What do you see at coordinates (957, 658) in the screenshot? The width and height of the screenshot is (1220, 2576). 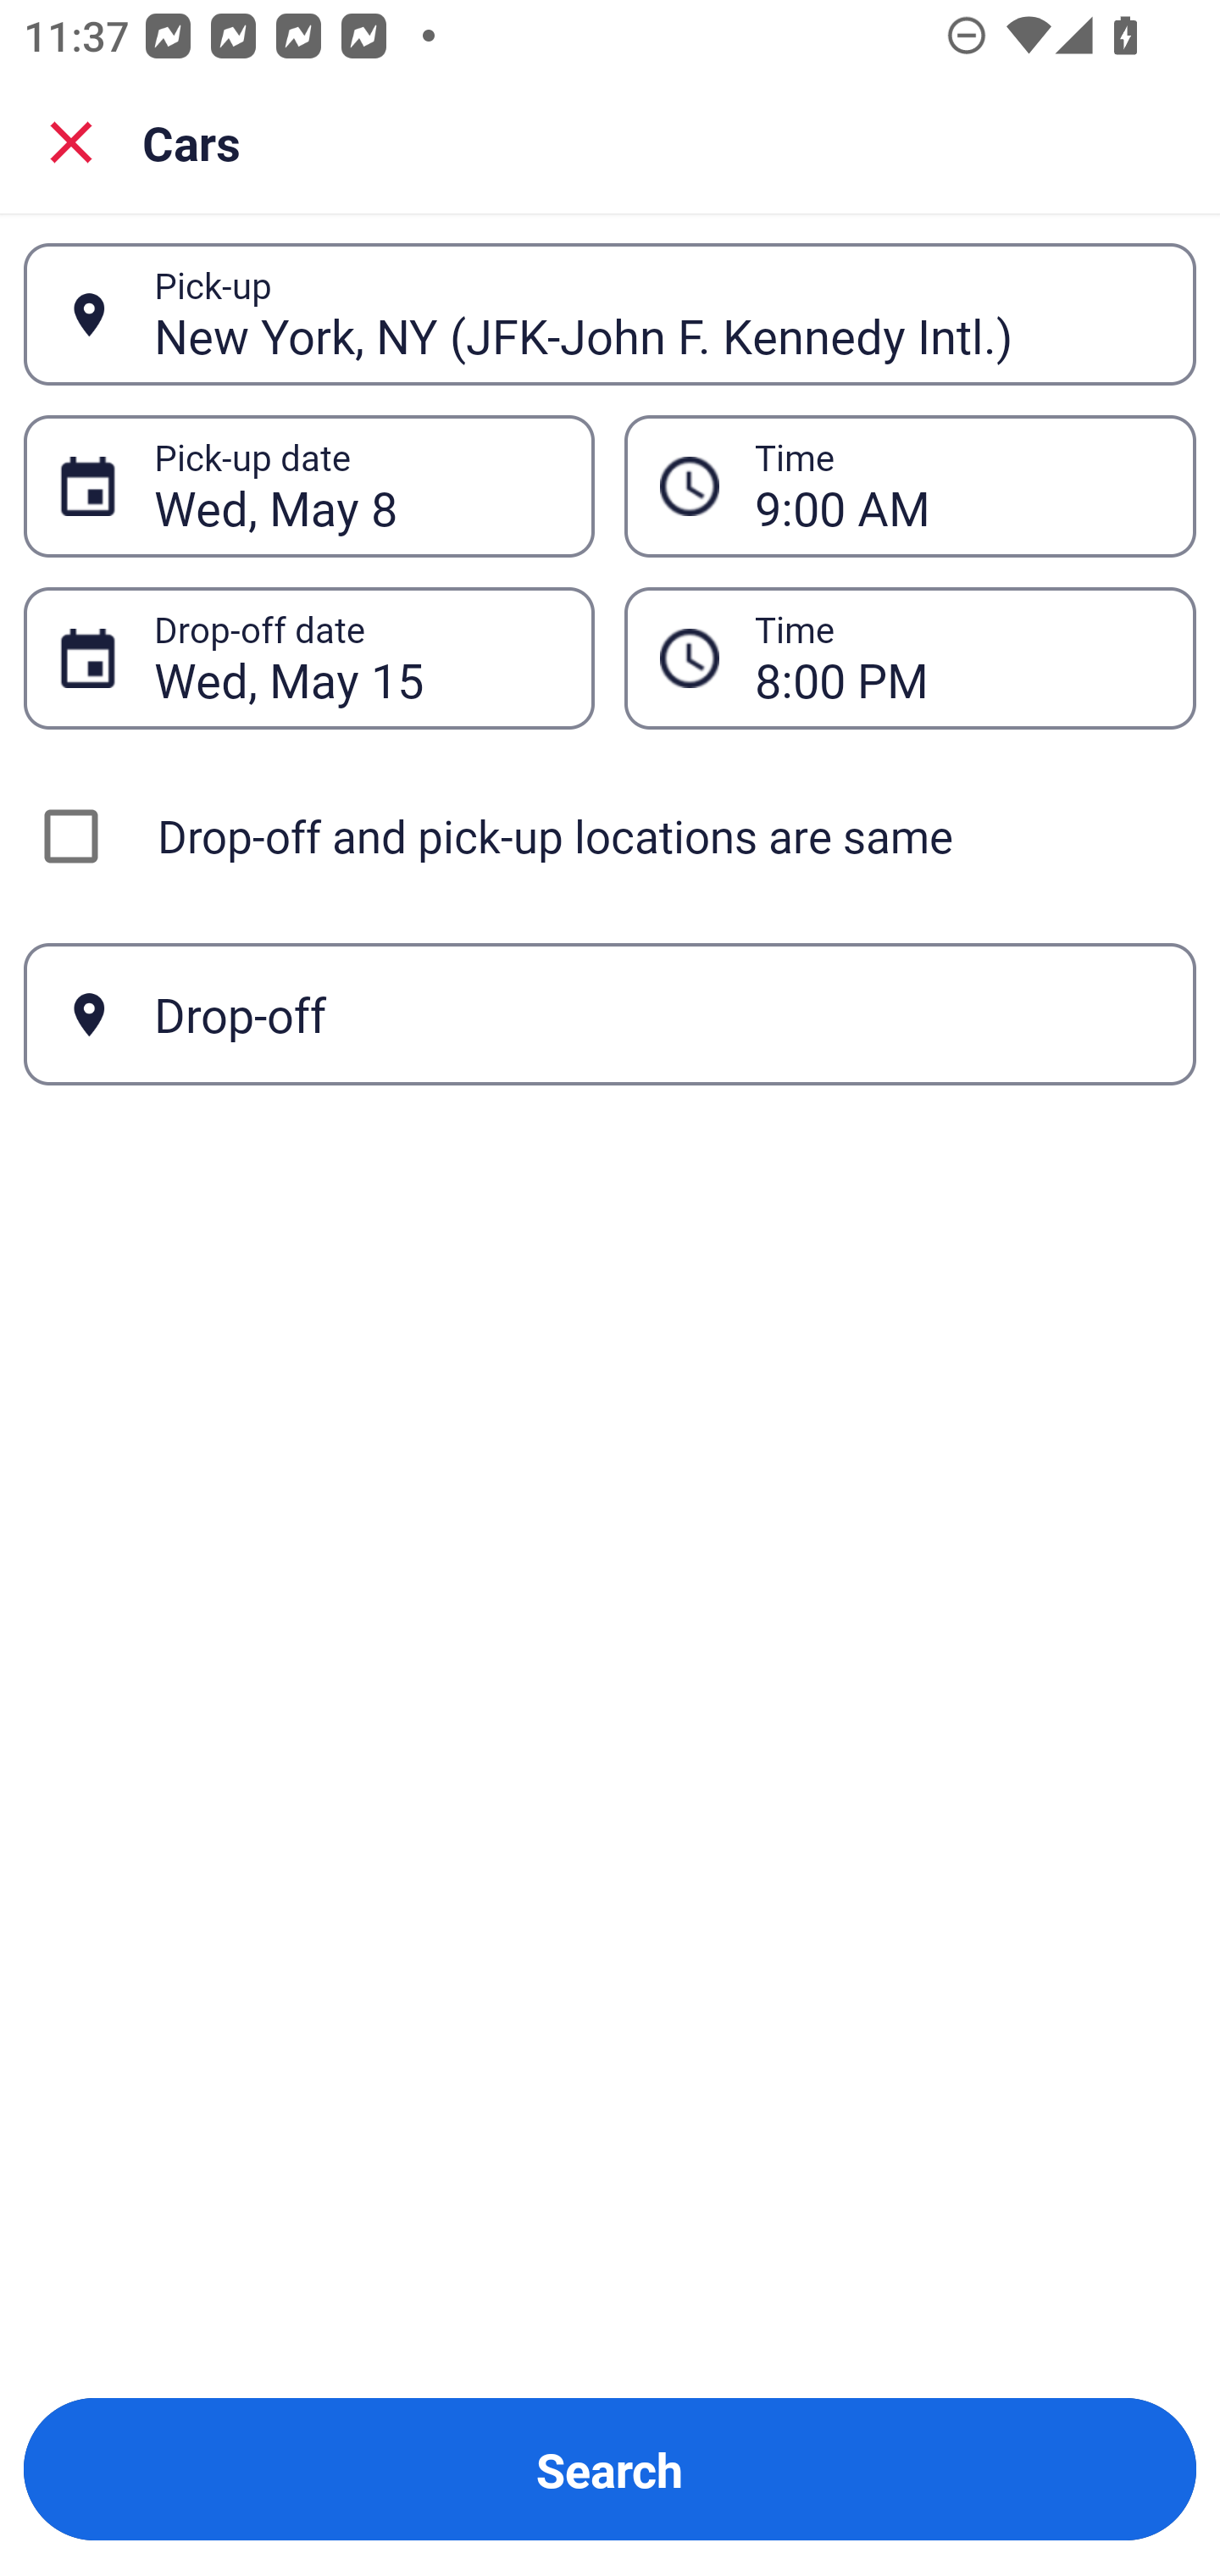 I see `8:00 PM` at bounding box center [957, 658].